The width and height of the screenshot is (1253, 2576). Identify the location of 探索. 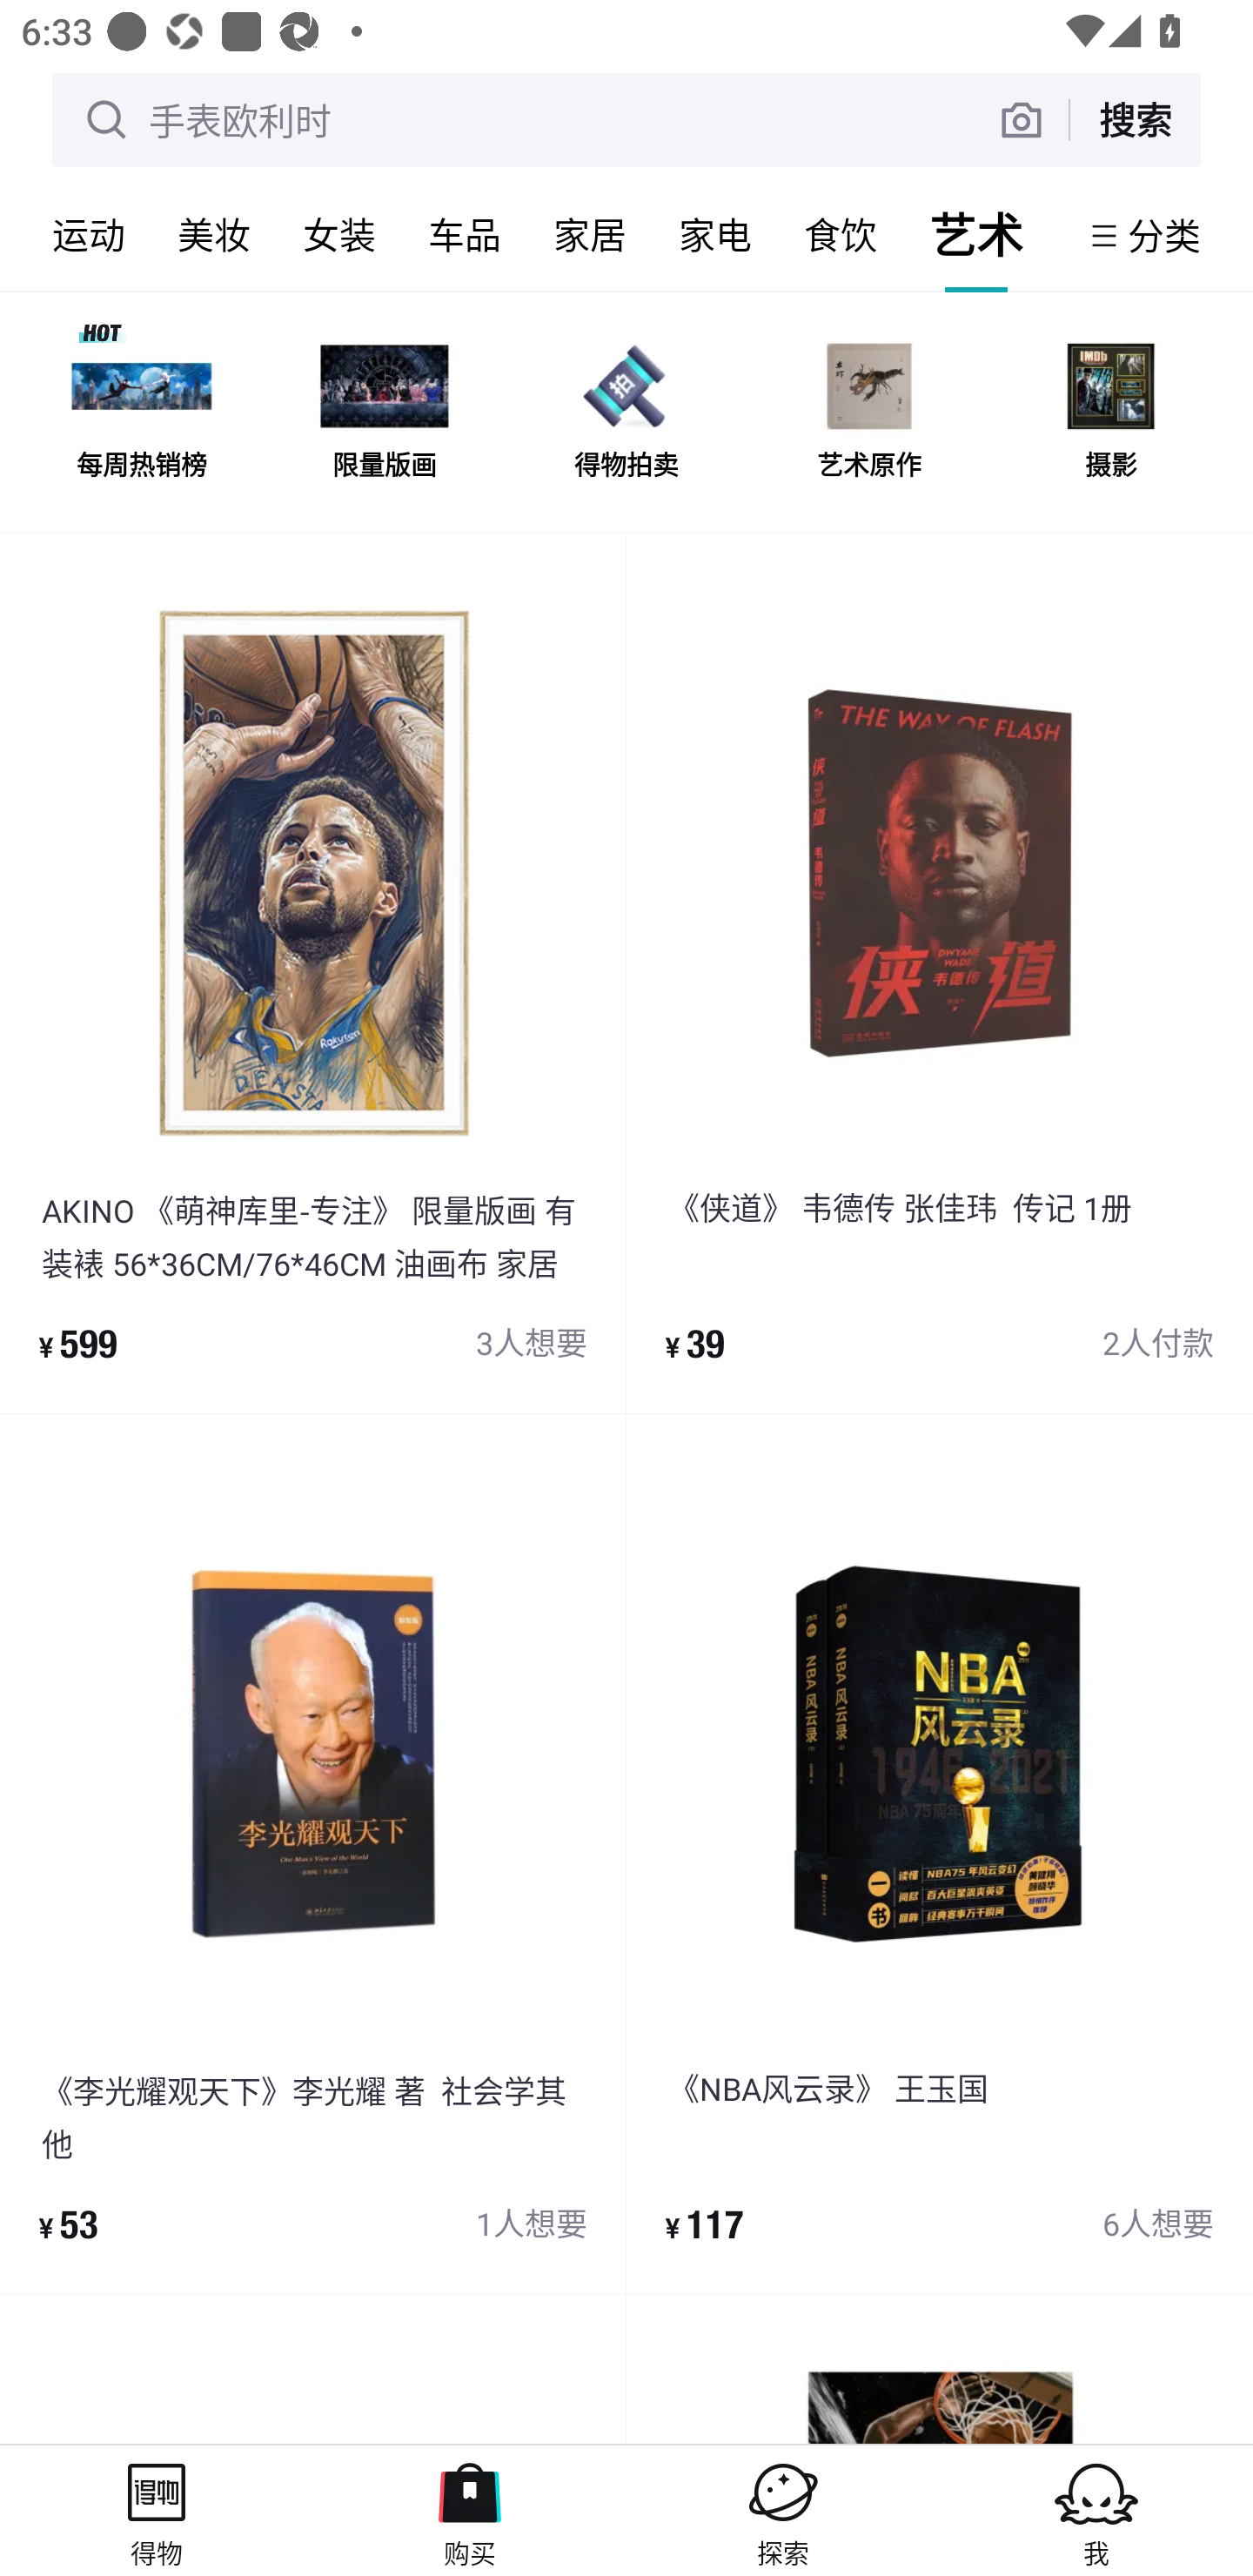
(783, 2510).